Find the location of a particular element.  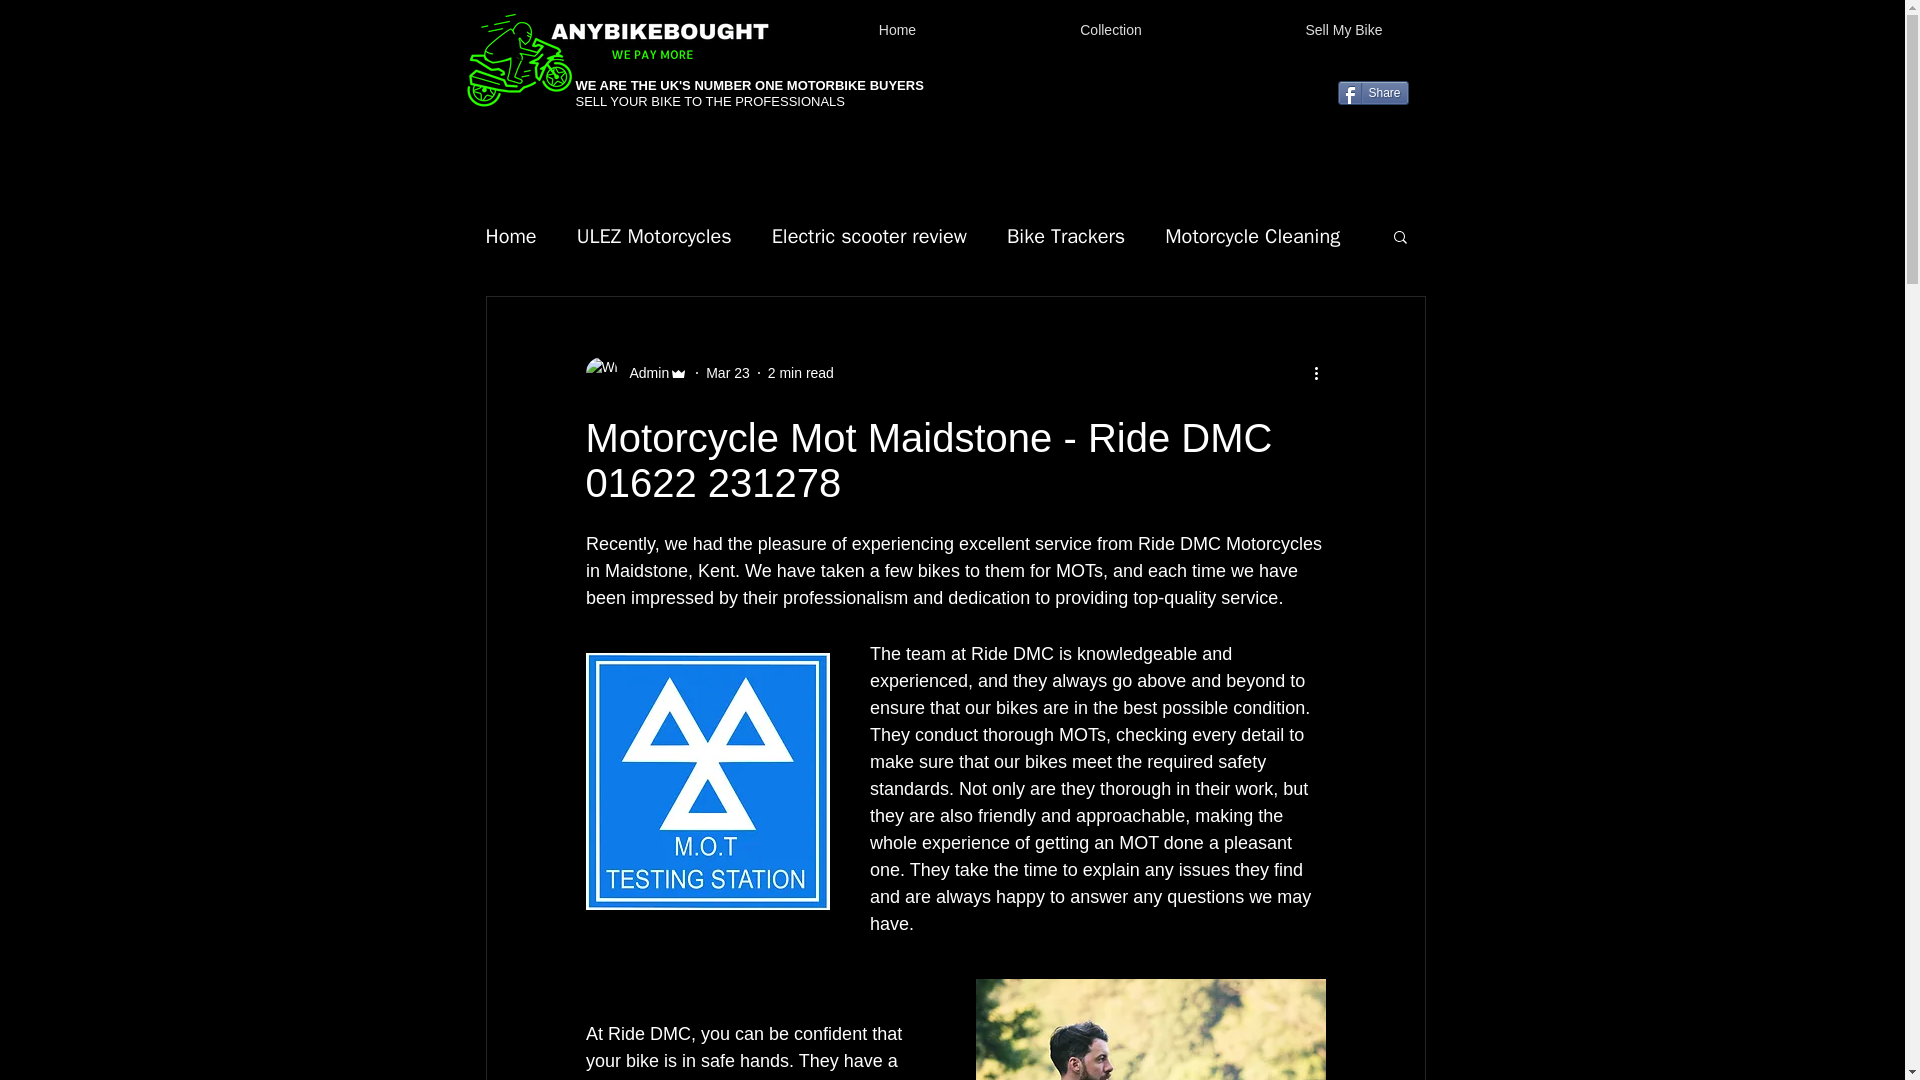

Electric scooter review is located at coordinates (869, 236).